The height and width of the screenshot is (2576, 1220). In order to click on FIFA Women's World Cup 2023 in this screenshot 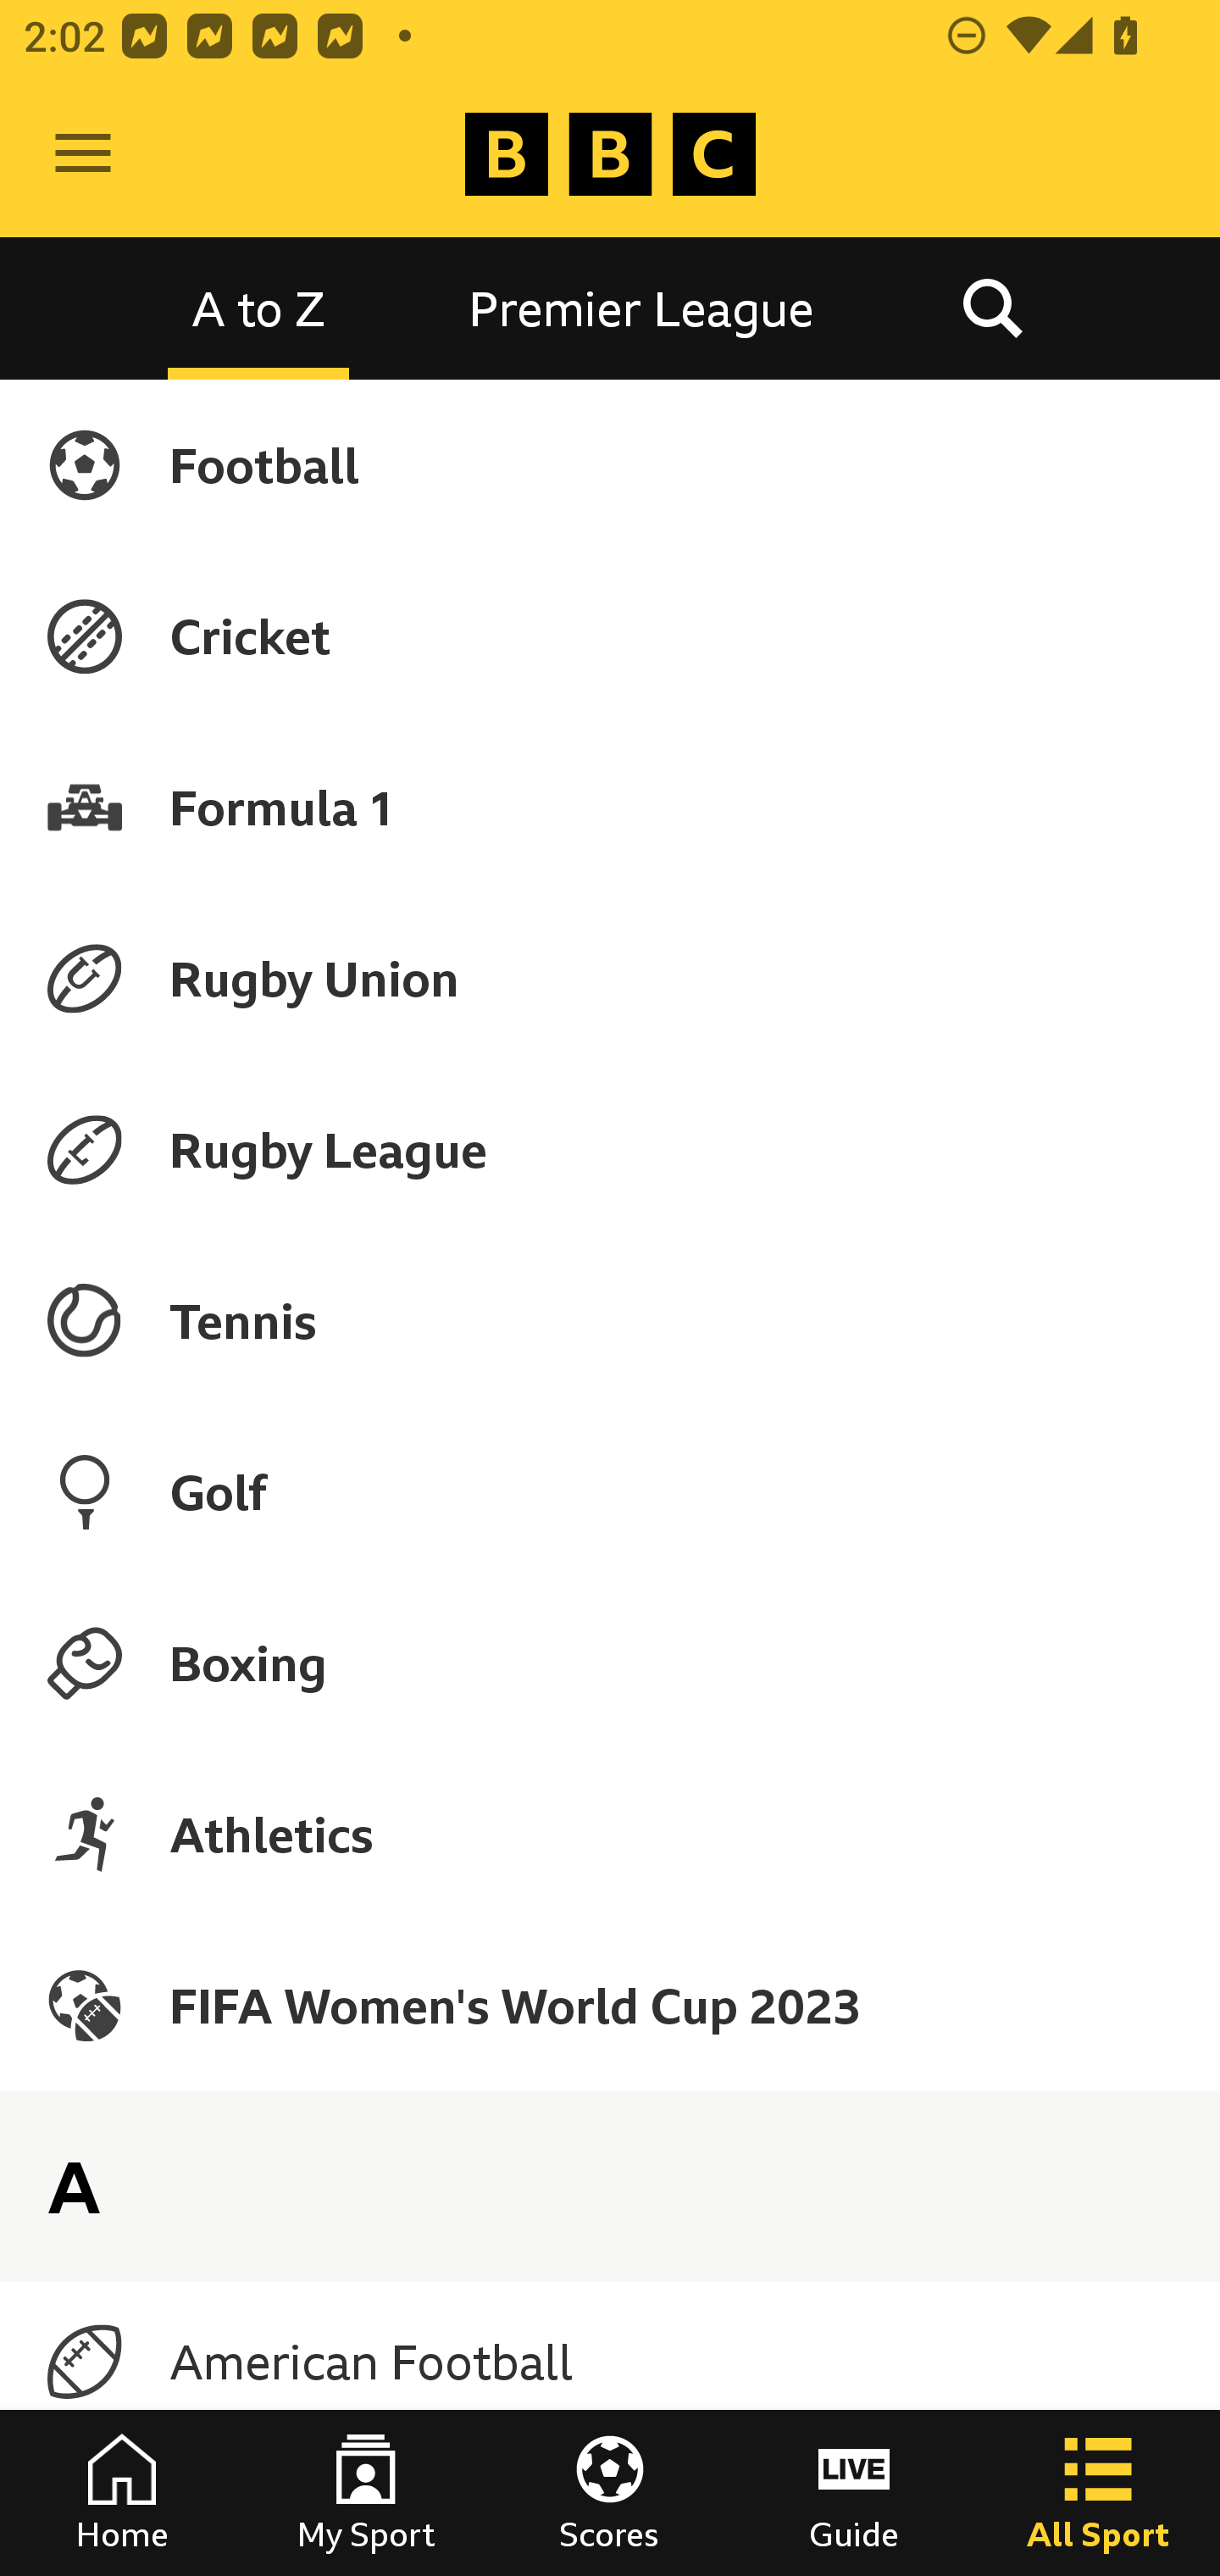, I will do `click(610, 2005)`.